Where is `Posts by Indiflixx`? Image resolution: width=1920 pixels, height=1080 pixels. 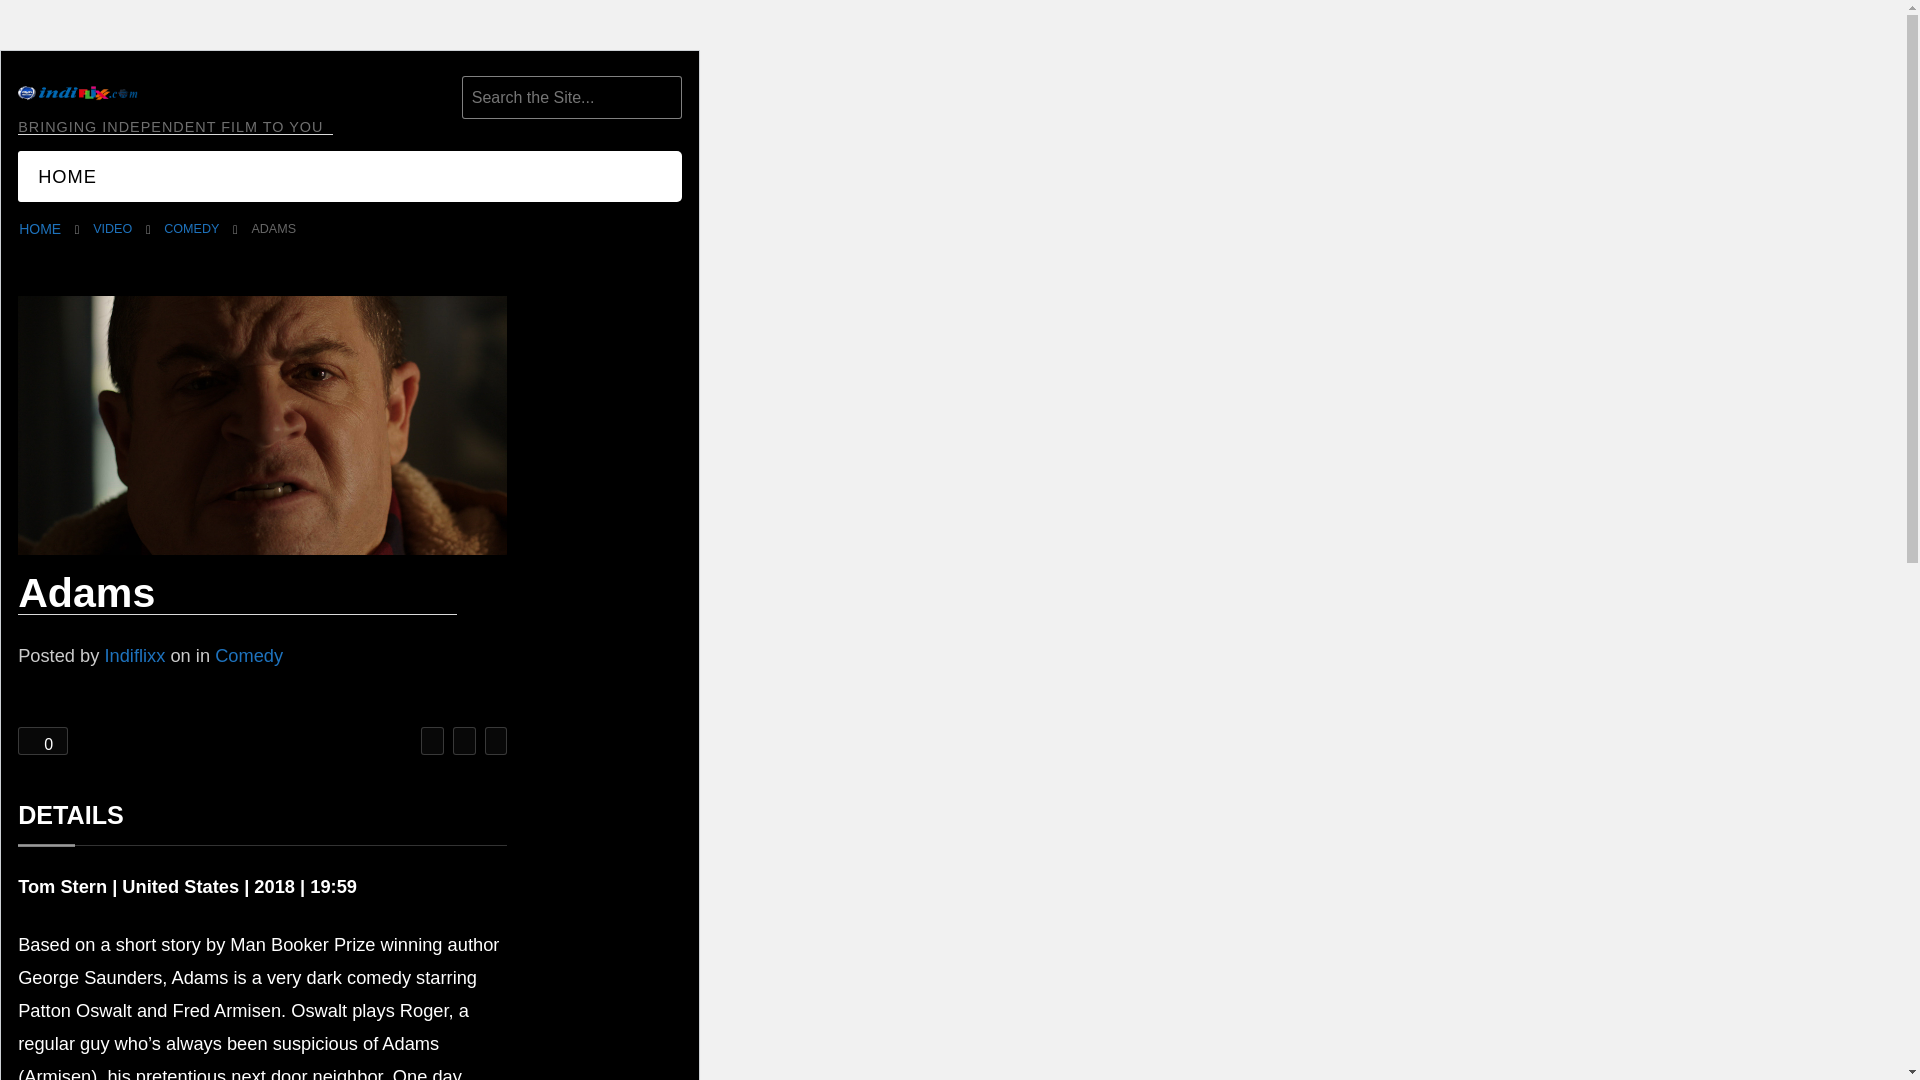 Posts by Indiflixx is located at coordinates (134, 655).